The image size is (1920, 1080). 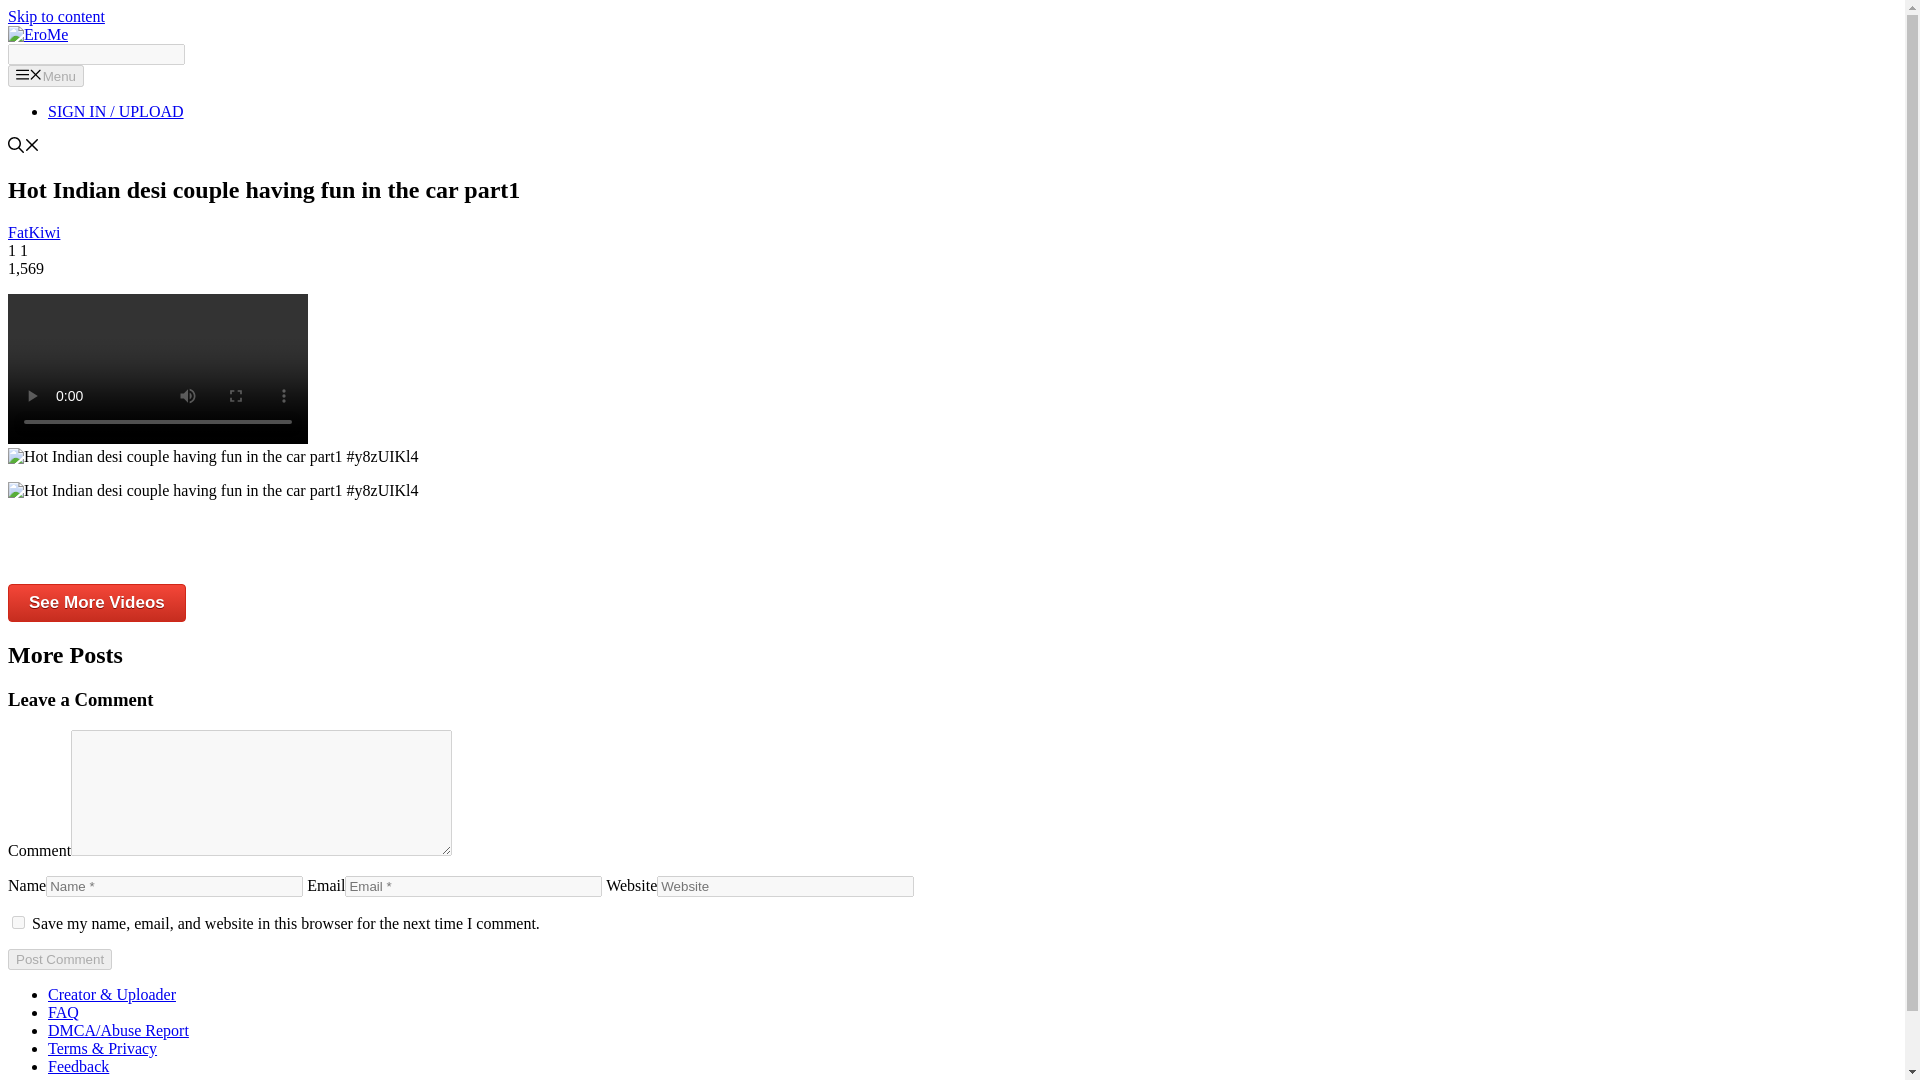 What do you see at coordinates (37, 34) in the screenshot?
I see `EroMe` at bounding box center [37, 34].